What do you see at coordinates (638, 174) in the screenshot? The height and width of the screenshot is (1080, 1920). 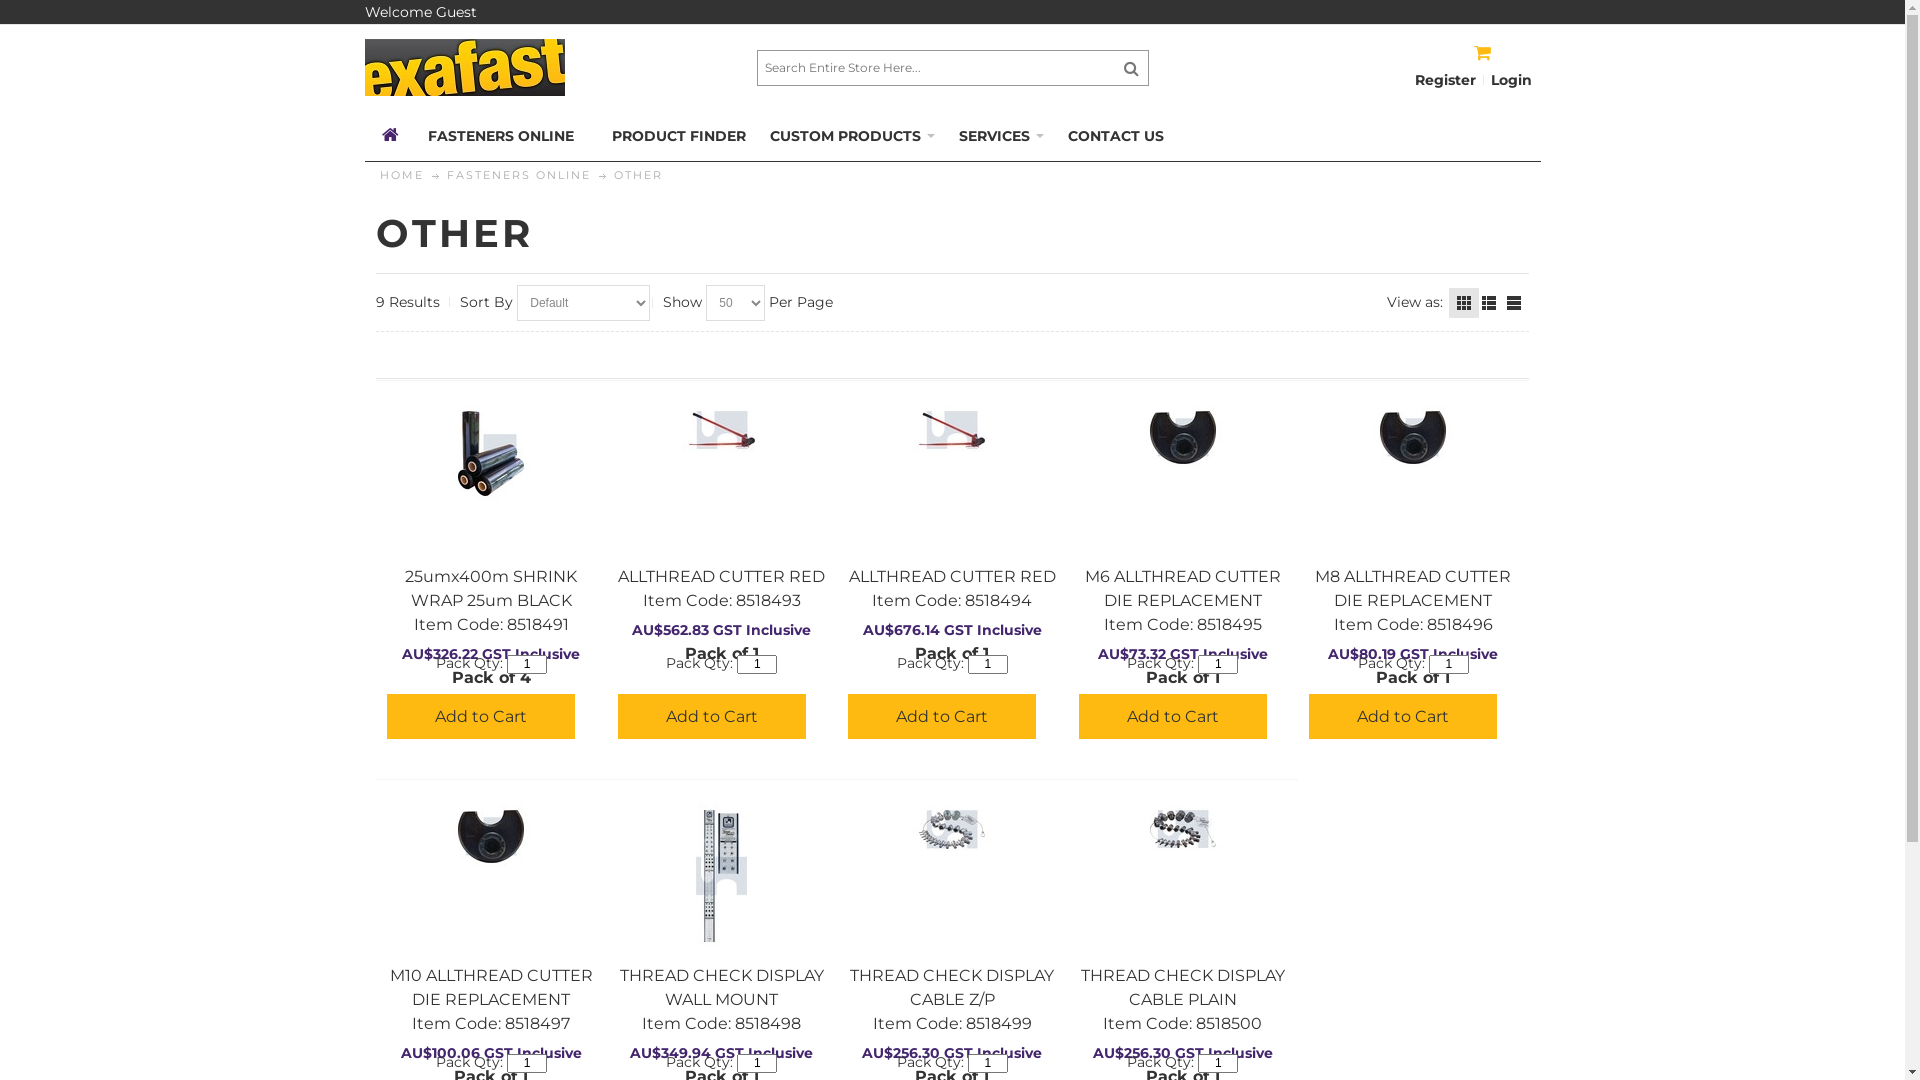 I see `OTHER` at bounding box center [638, 174].